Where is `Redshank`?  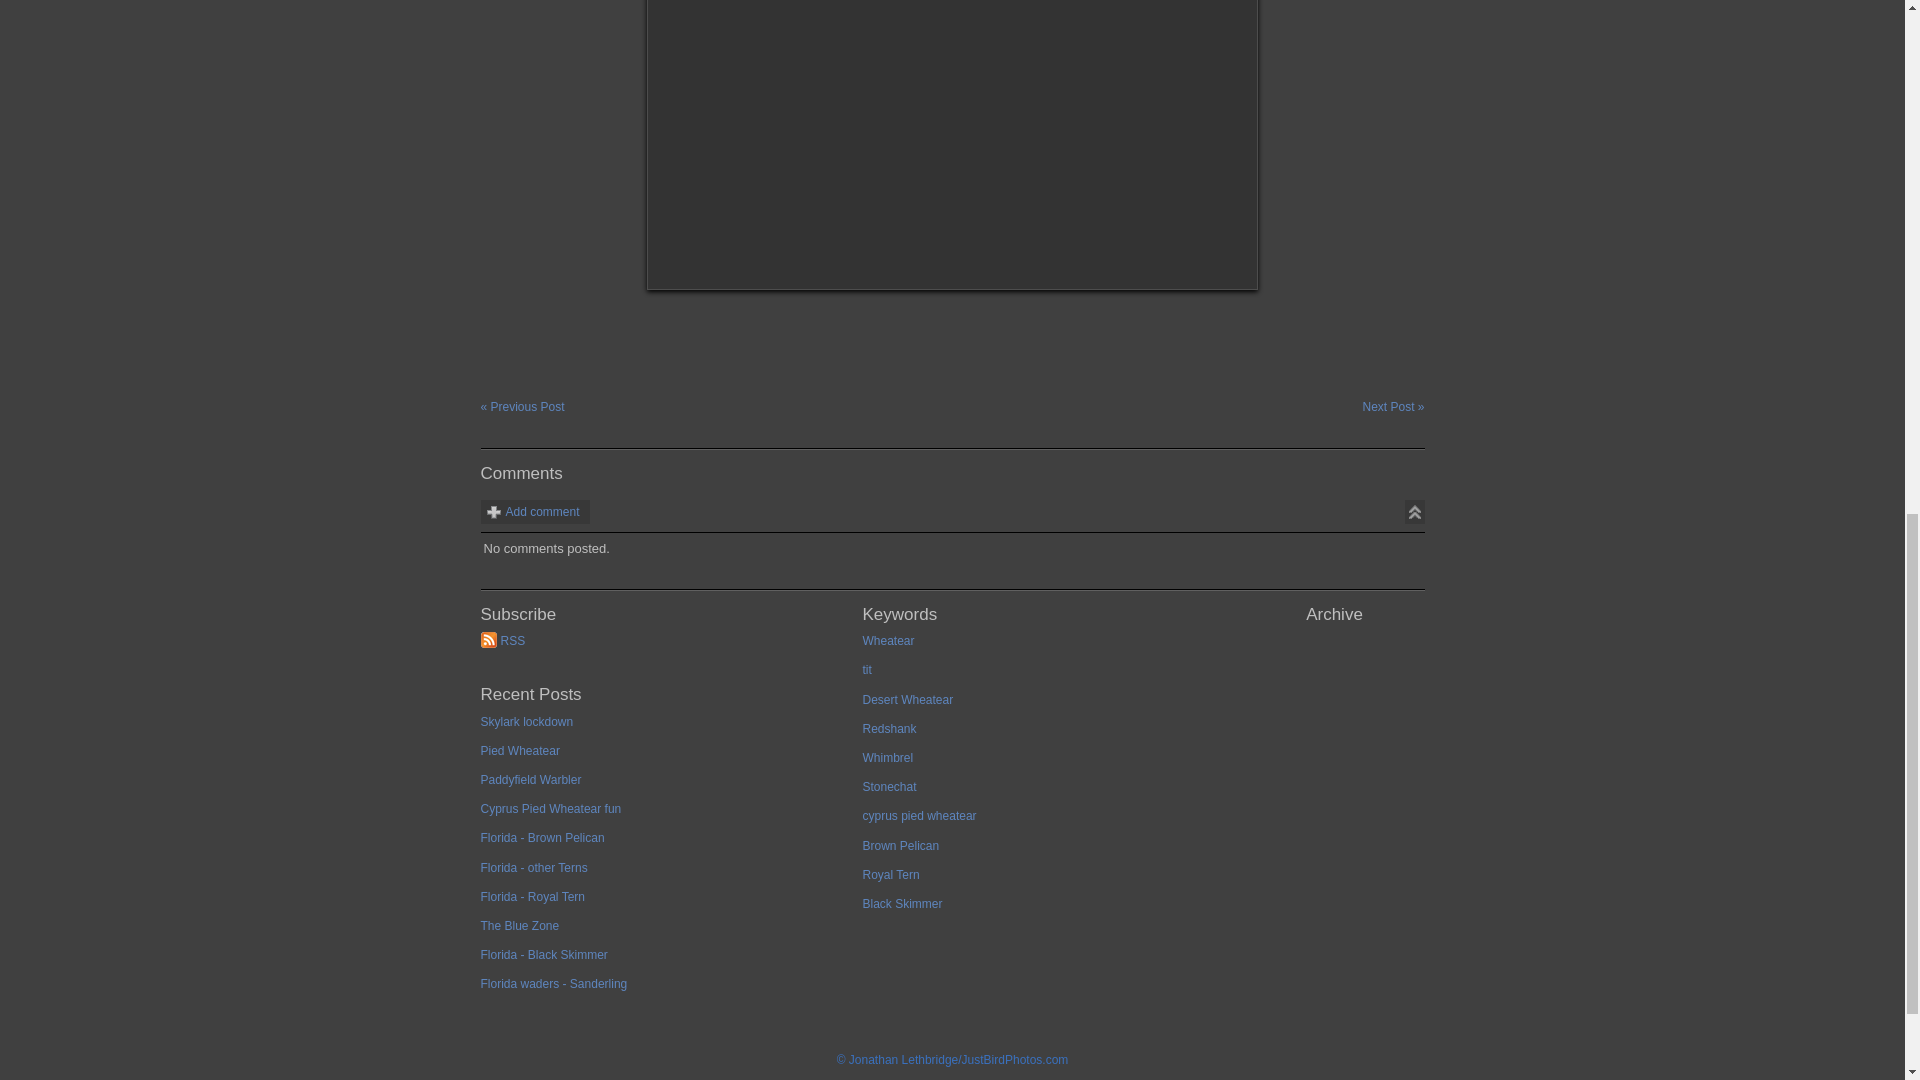
Redshank is located at coordinates (1045, 734).